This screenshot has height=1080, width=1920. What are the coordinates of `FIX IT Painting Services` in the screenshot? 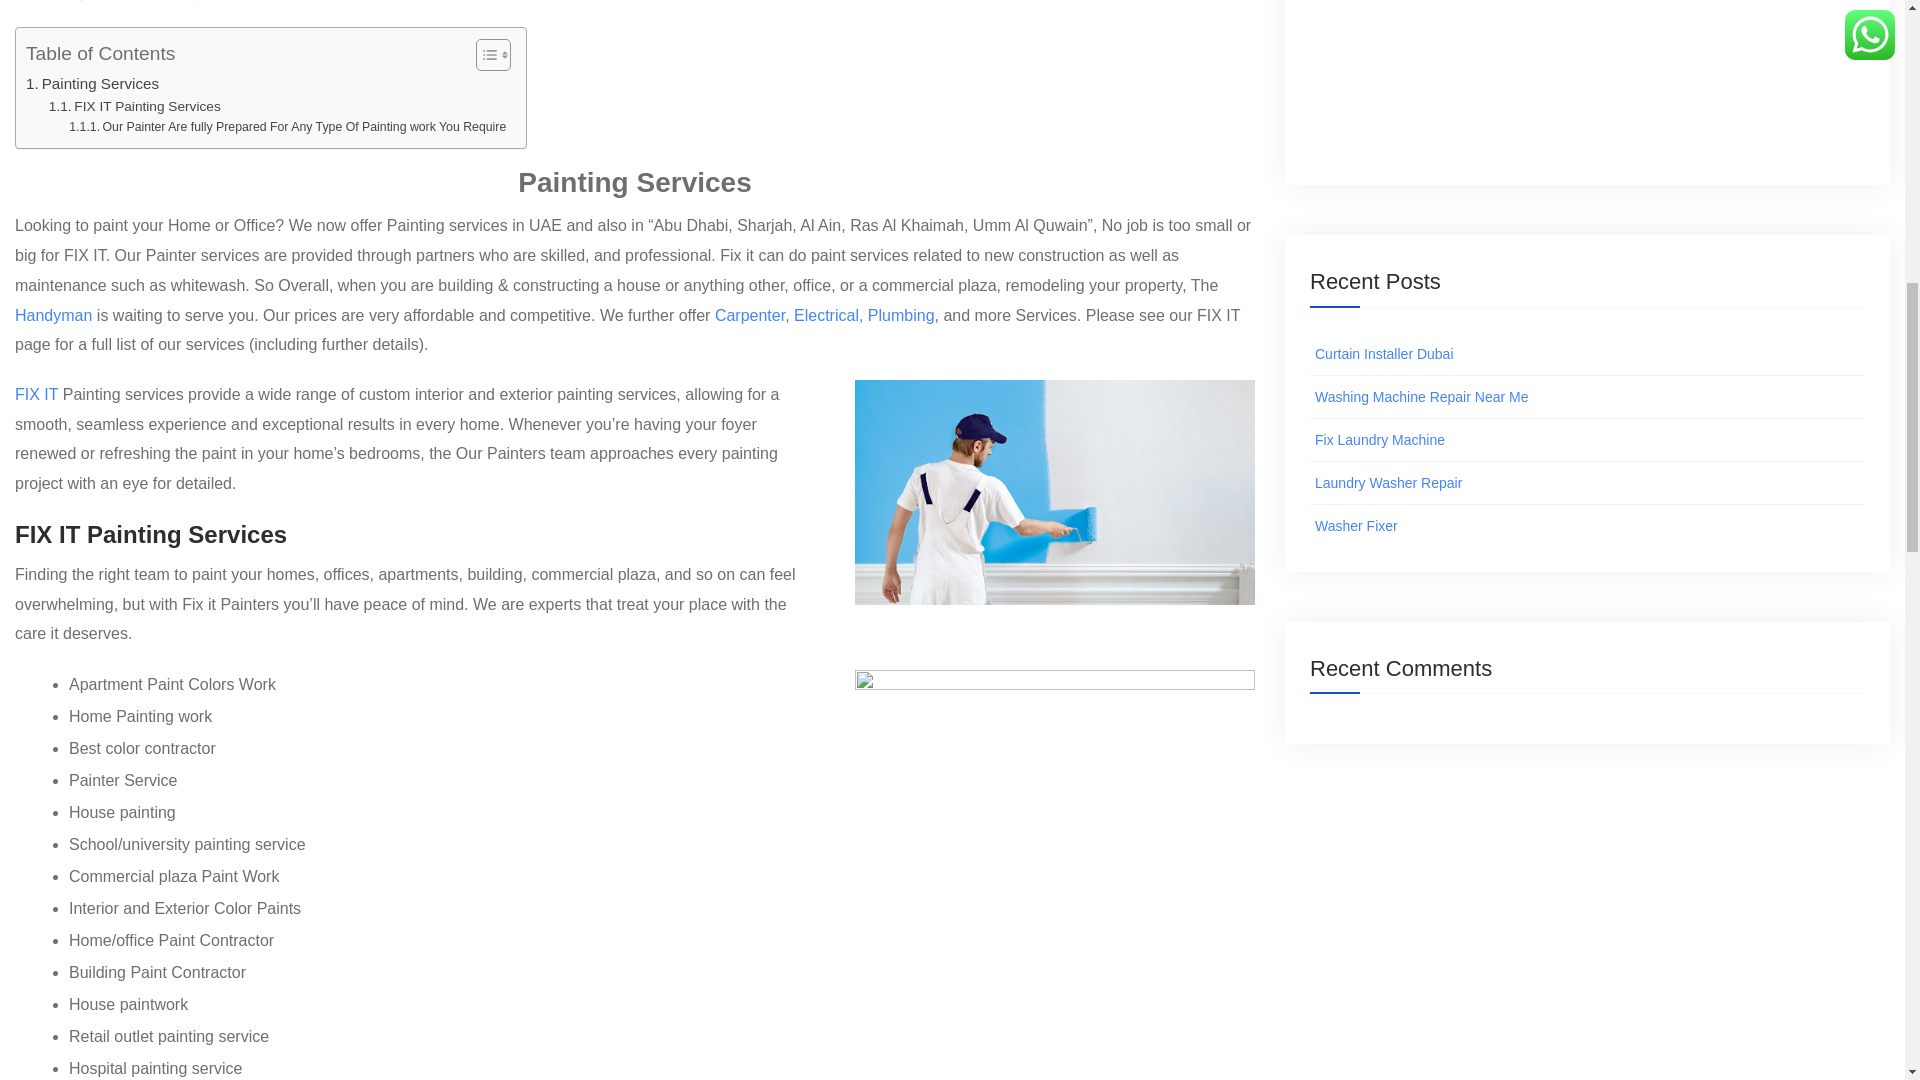 It's located at (134, 106).